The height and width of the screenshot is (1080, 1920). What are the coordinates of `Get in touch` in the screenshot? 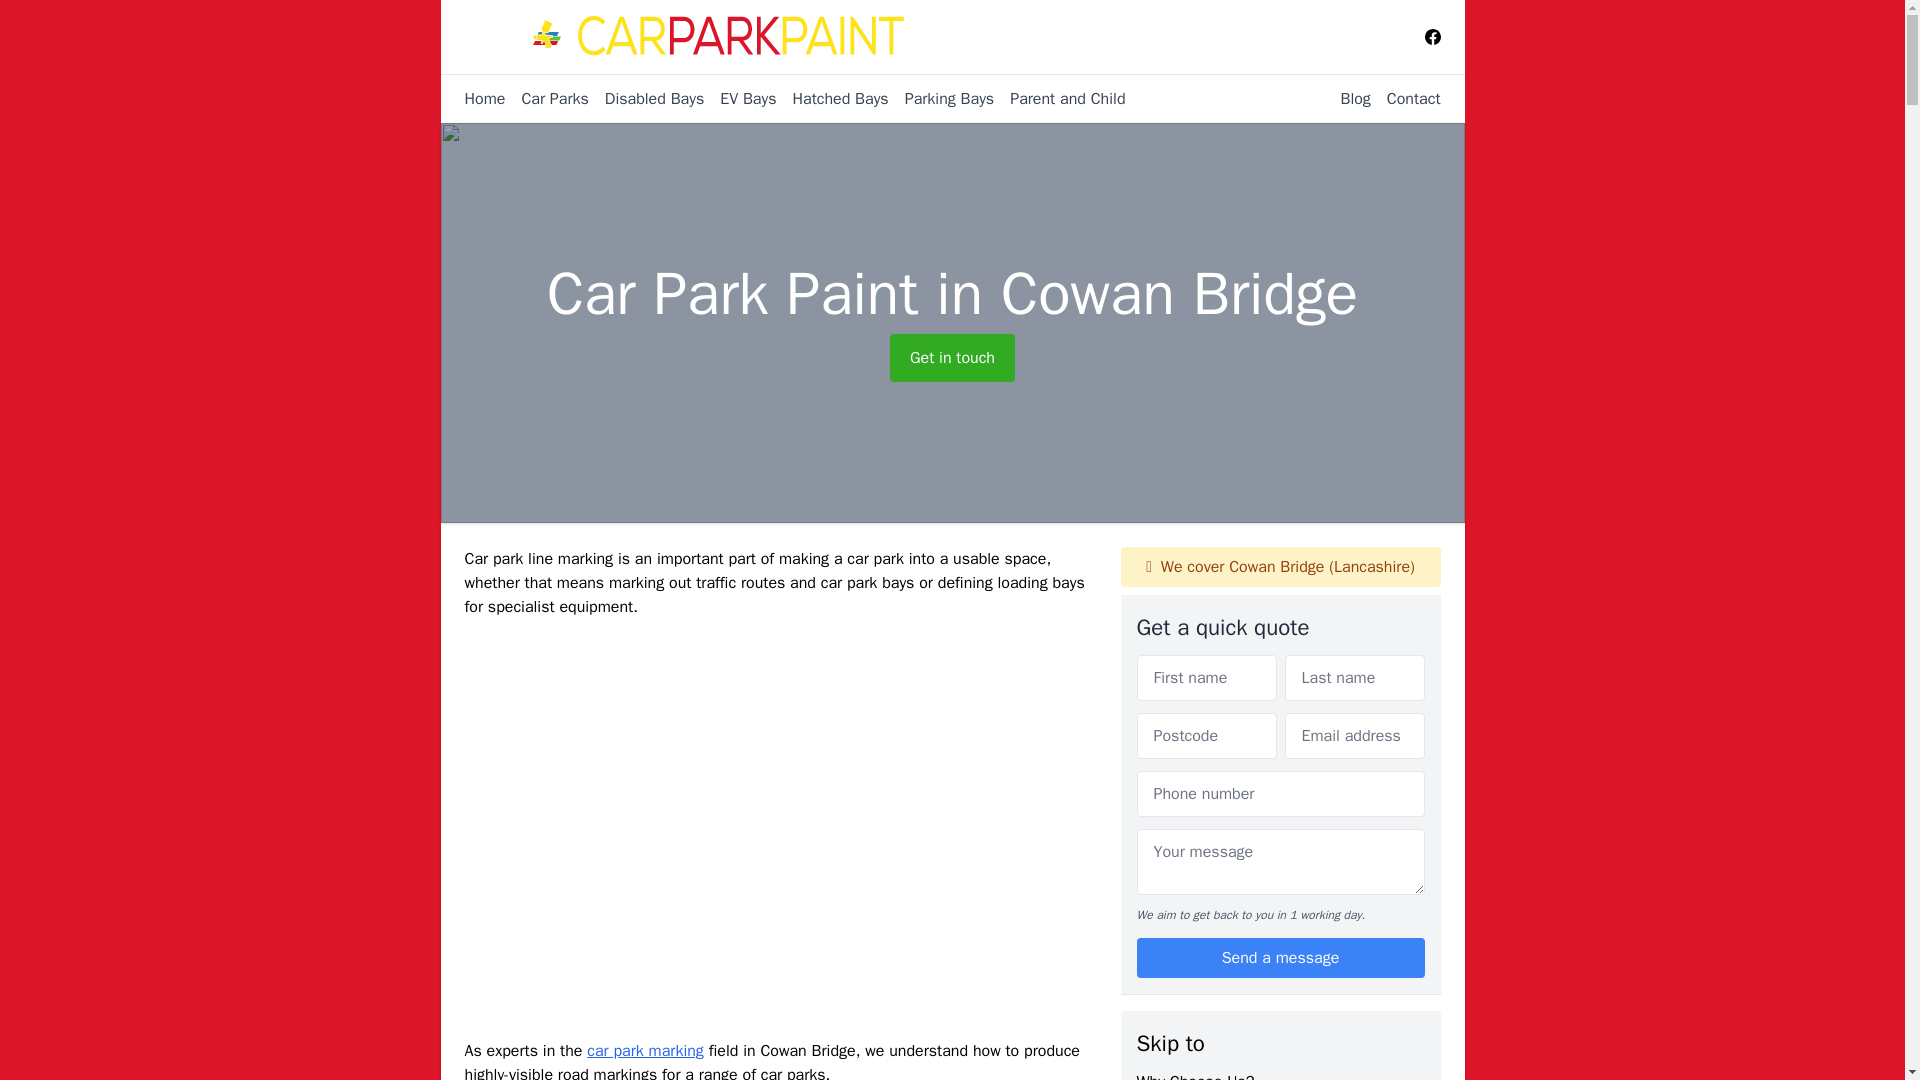 It's located at (952, 358).